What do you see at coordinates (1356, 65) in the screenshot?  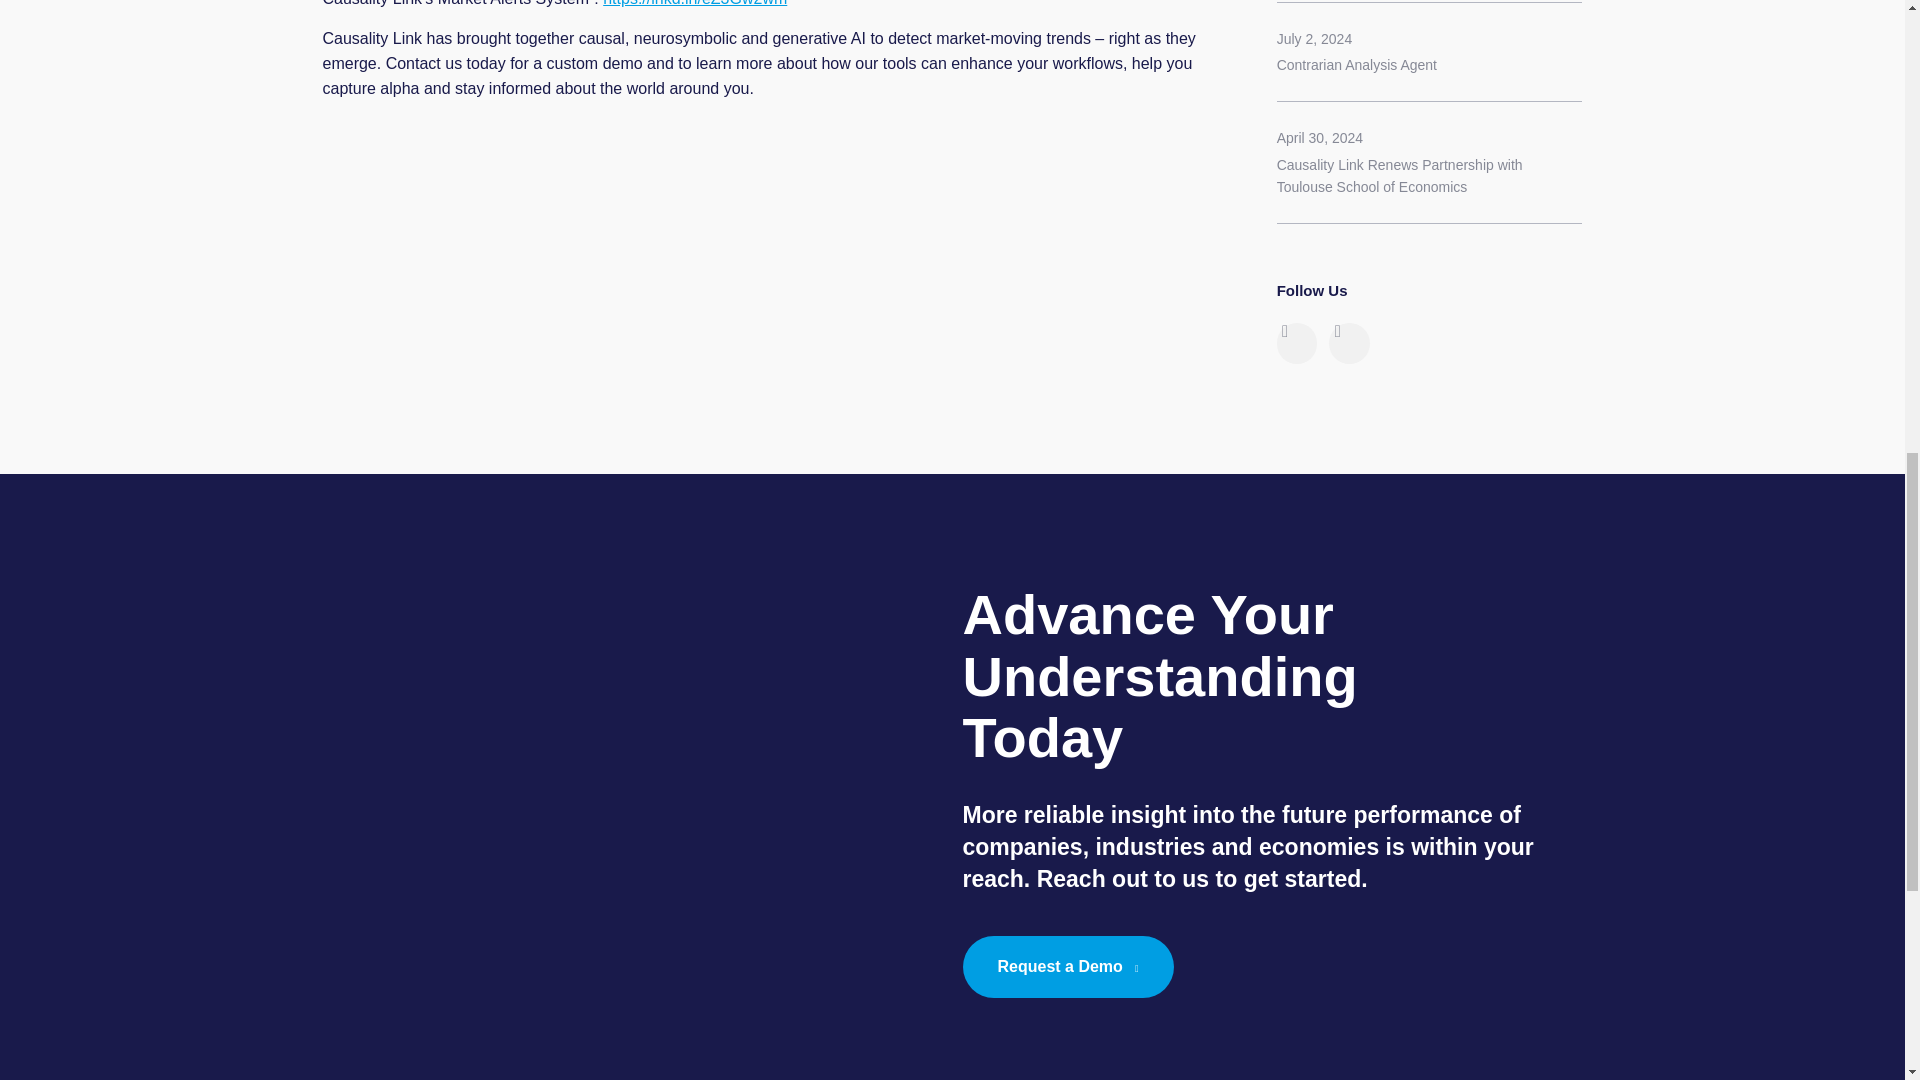 I see `Contrarian Analysis Agent` at bounding box center [1356, 65].